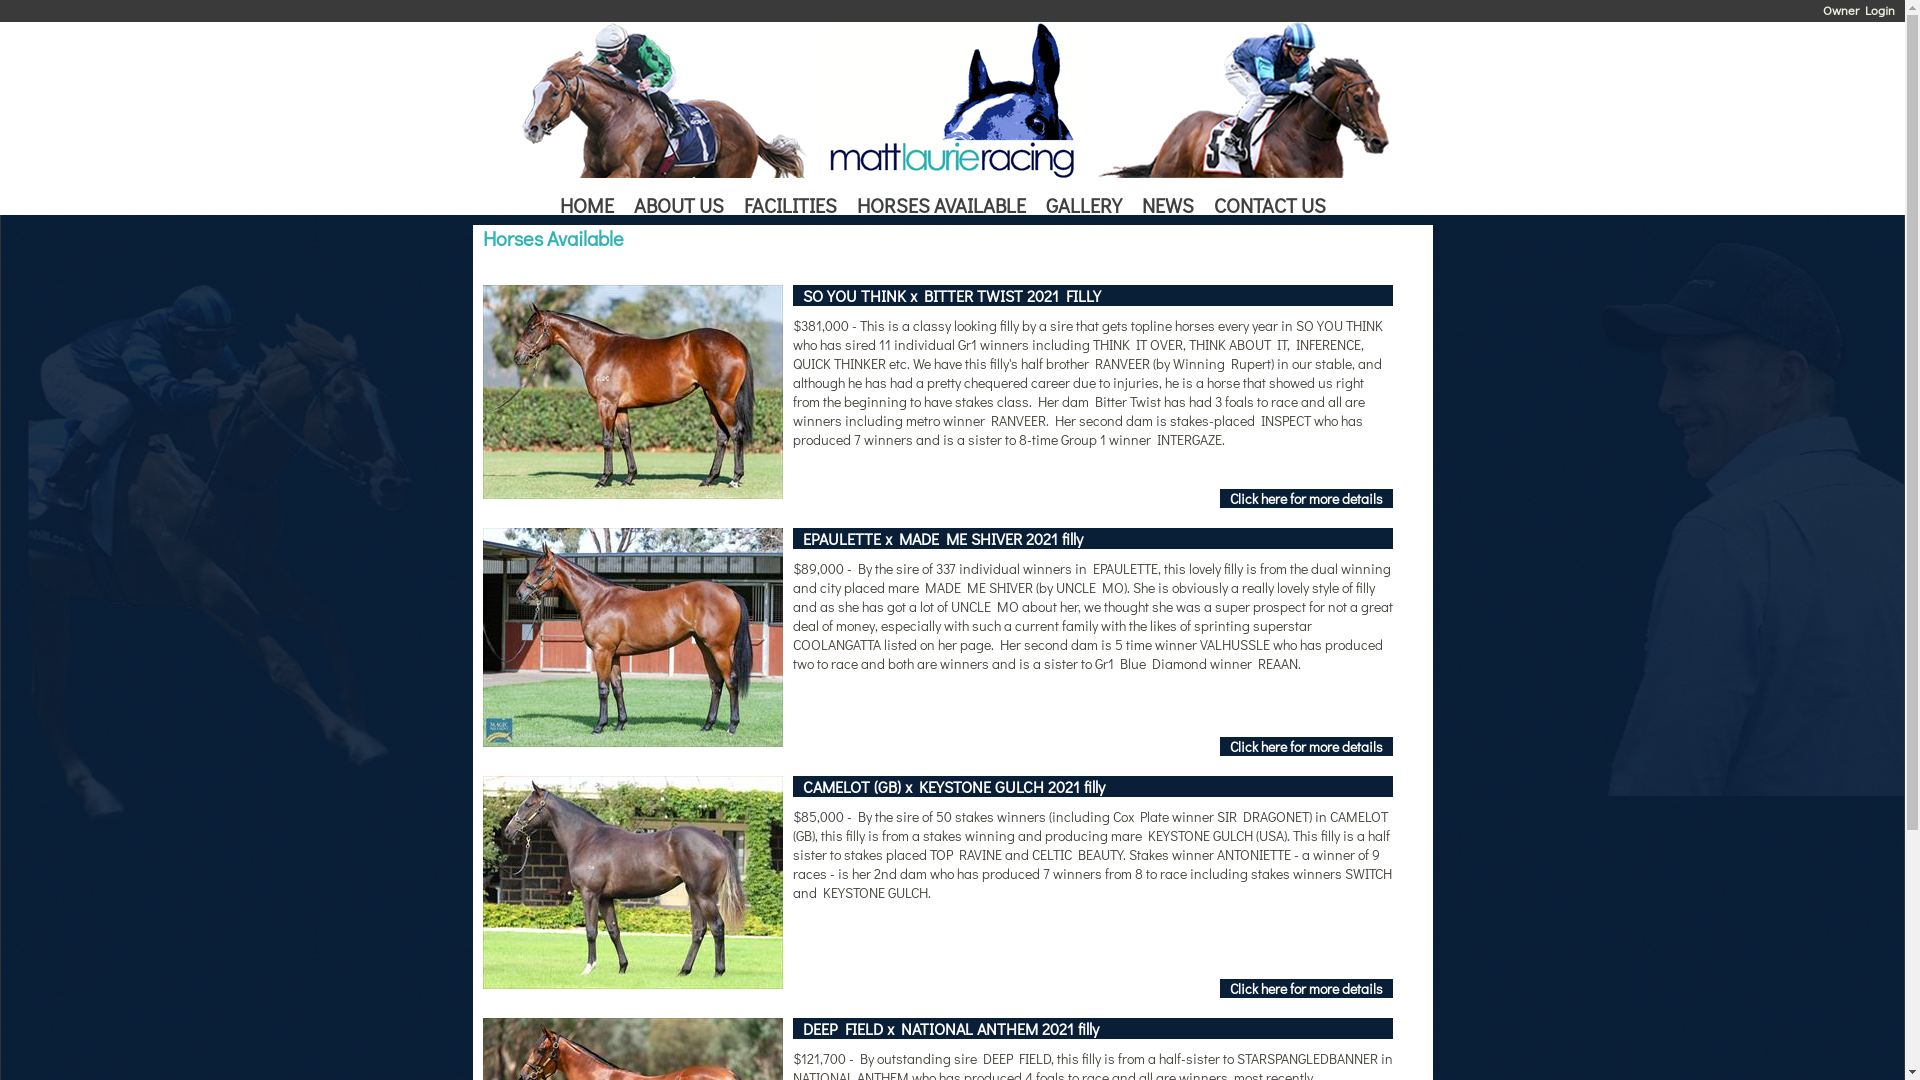 The width and height of the screenshot is (1920, 1080). Describe the element at coordinates (1306, 988) in the screenshot. I see `Click here for more details` at that location.